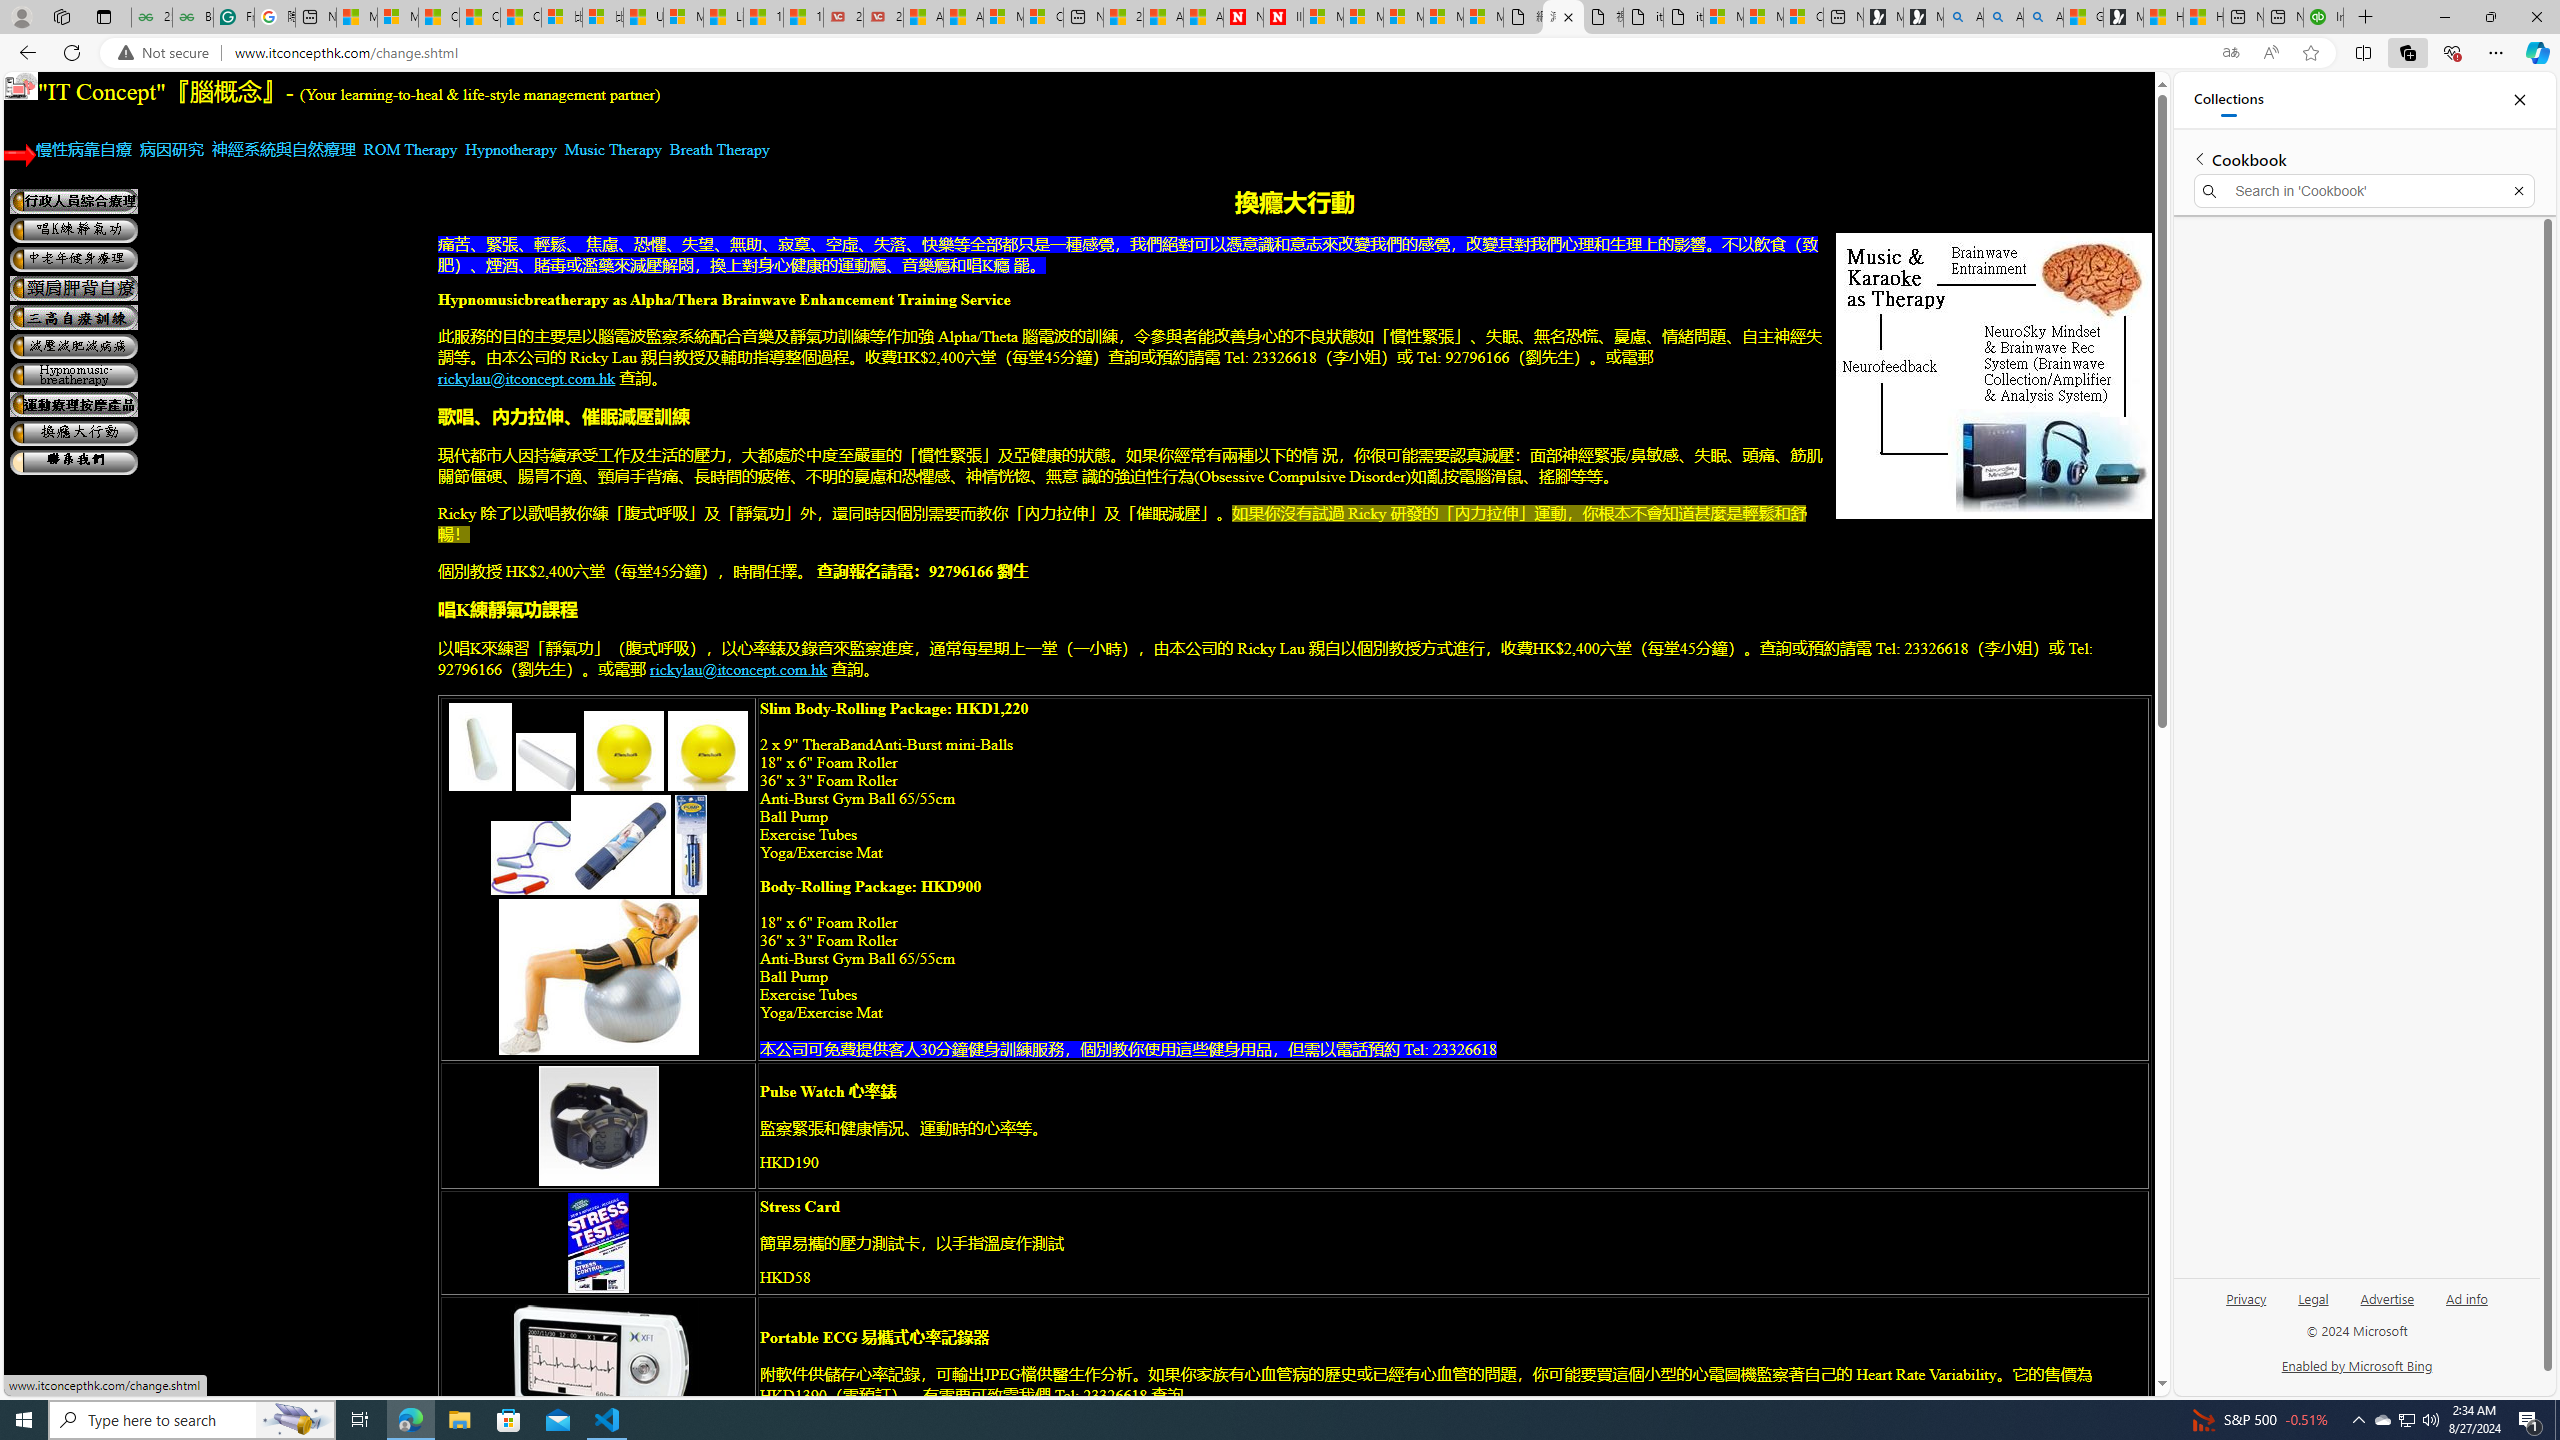  Describe the element at coordinates (804, 17) in the screenshot. I see `15 Ways Modern Life Contradicts the Teachings of Jesus` at that location.